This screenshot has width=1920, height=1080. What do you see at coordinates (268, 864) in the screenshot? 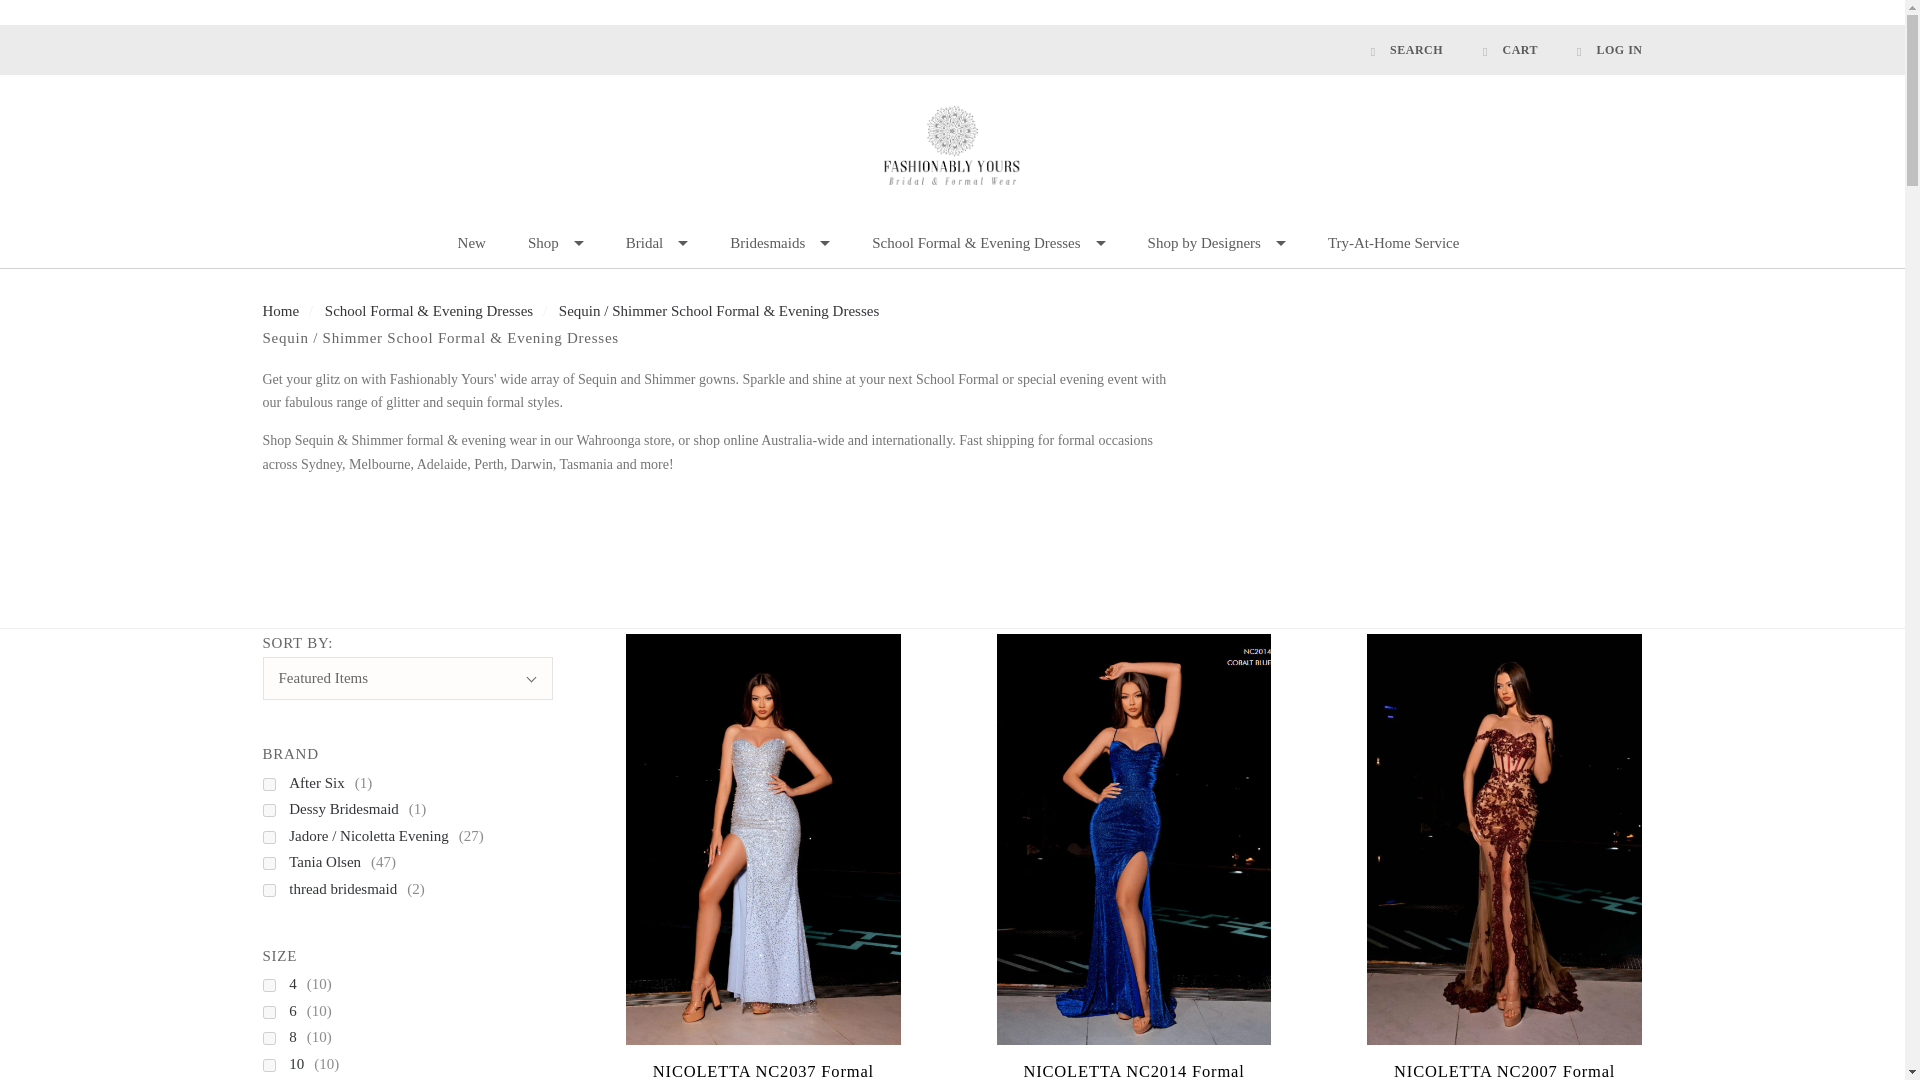
I see `on` at bounding box center [268, 864].